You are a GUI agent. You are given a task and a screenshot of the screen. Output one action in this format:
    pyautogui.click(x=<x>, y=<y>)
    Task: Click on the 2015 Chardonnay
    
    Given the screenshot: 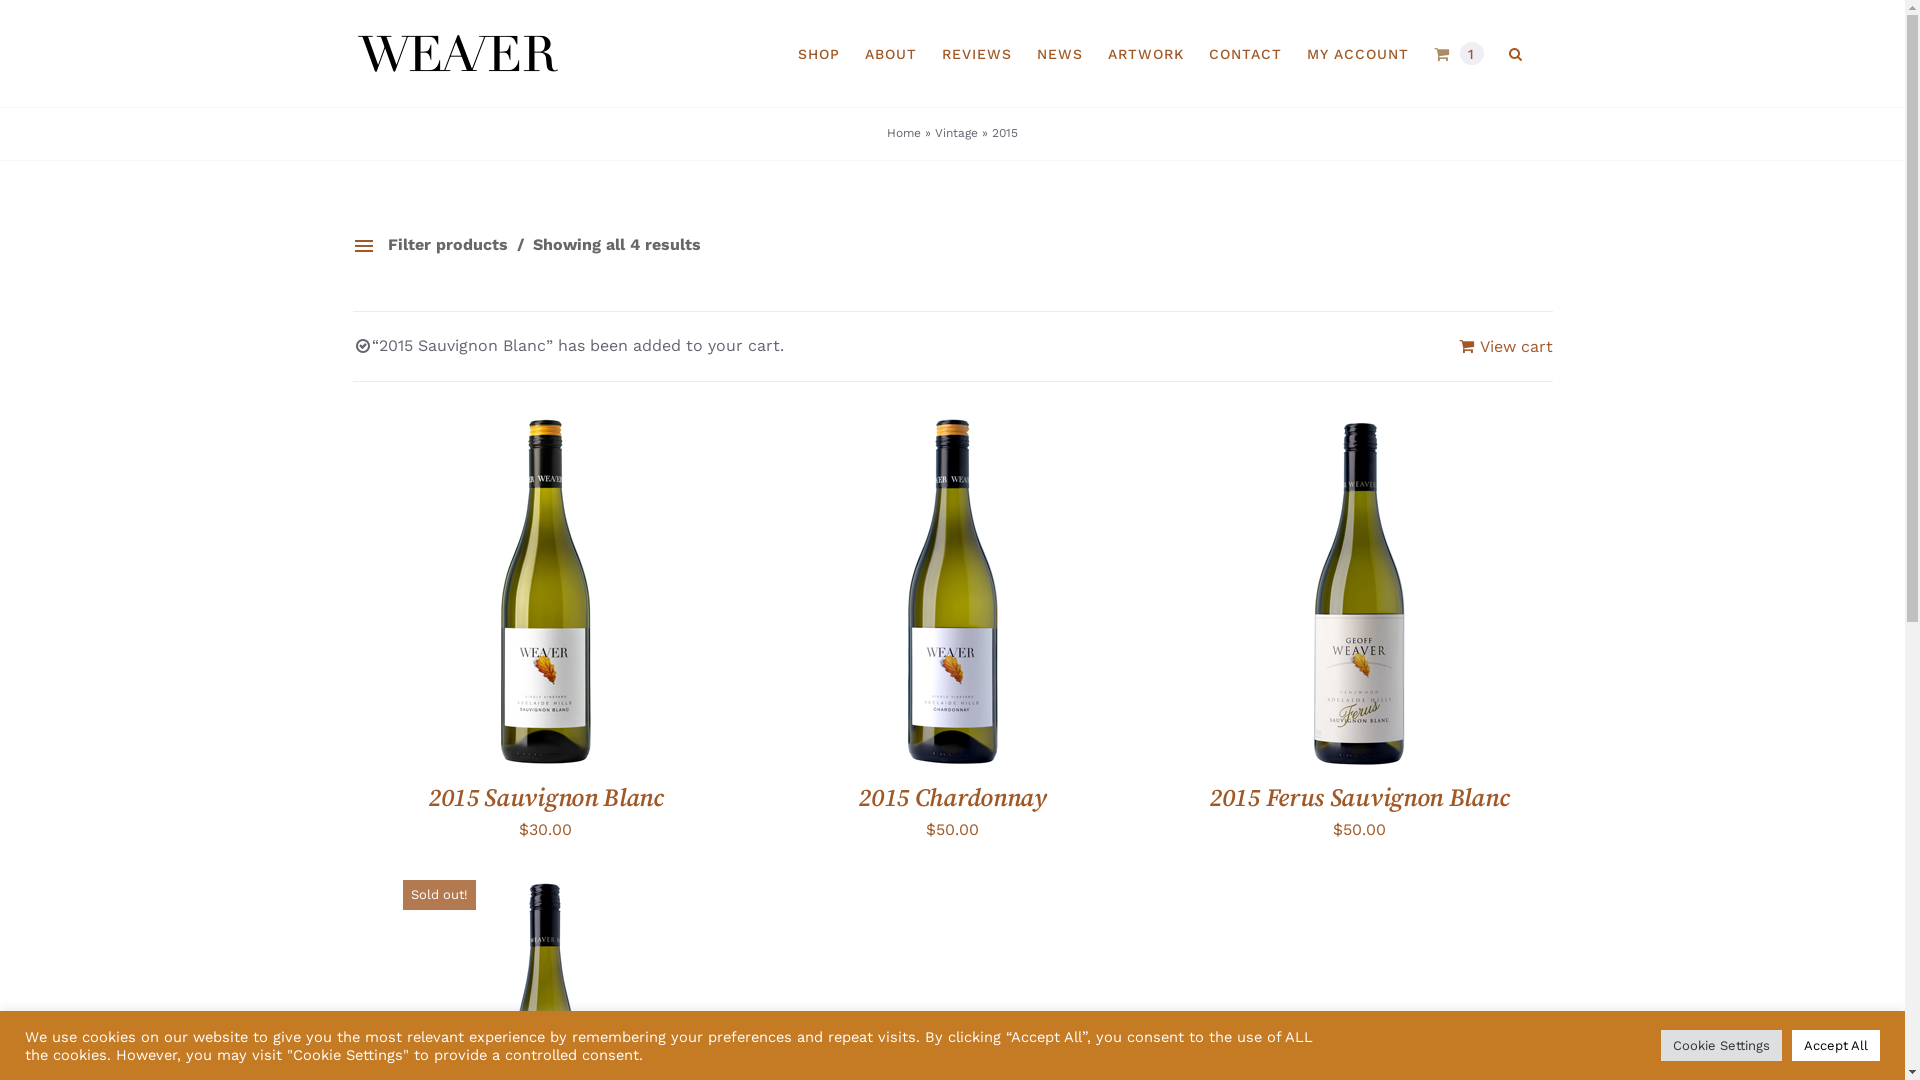 What is the action you would take?
    pyautogui.click(x=952, y=798)
    